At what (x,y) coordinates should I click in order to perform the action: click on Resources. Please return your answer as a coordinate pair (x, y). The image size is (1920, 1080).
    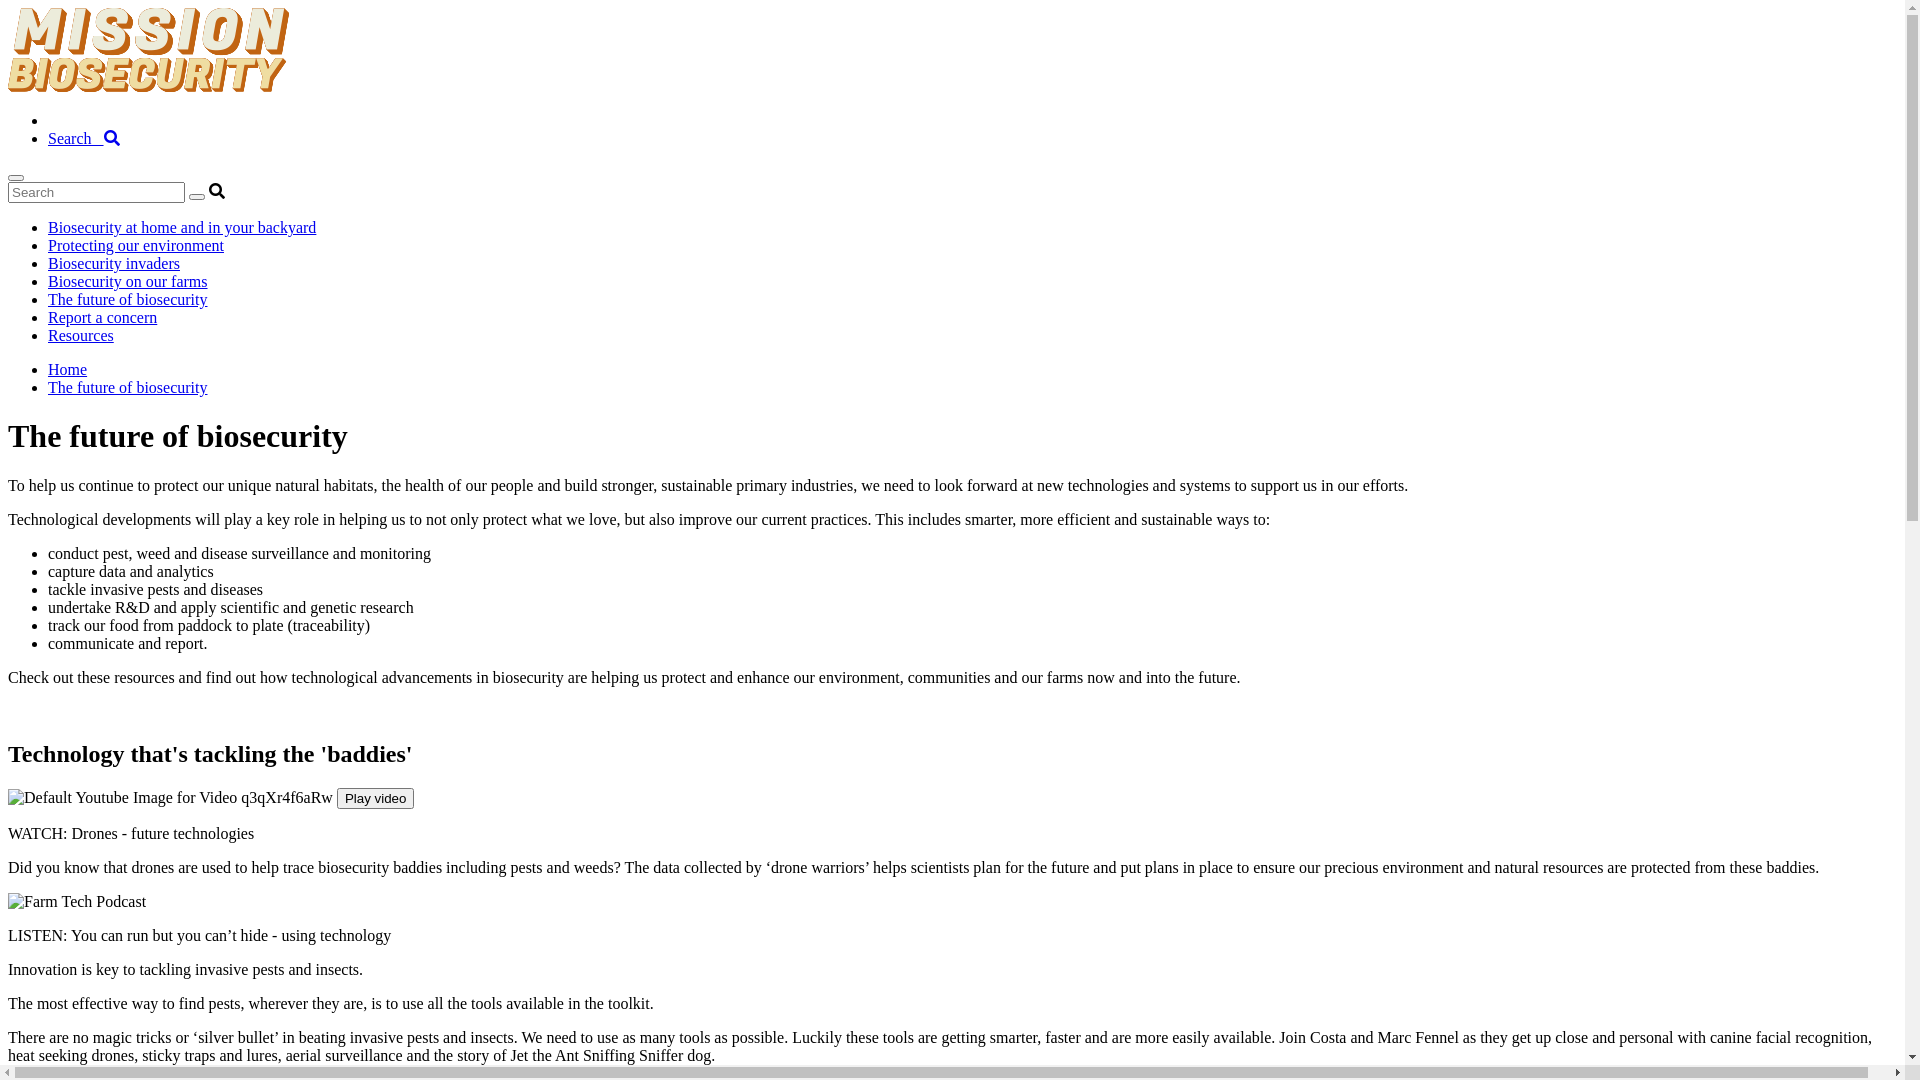
    Looking at the image, I should click on (81, 336).